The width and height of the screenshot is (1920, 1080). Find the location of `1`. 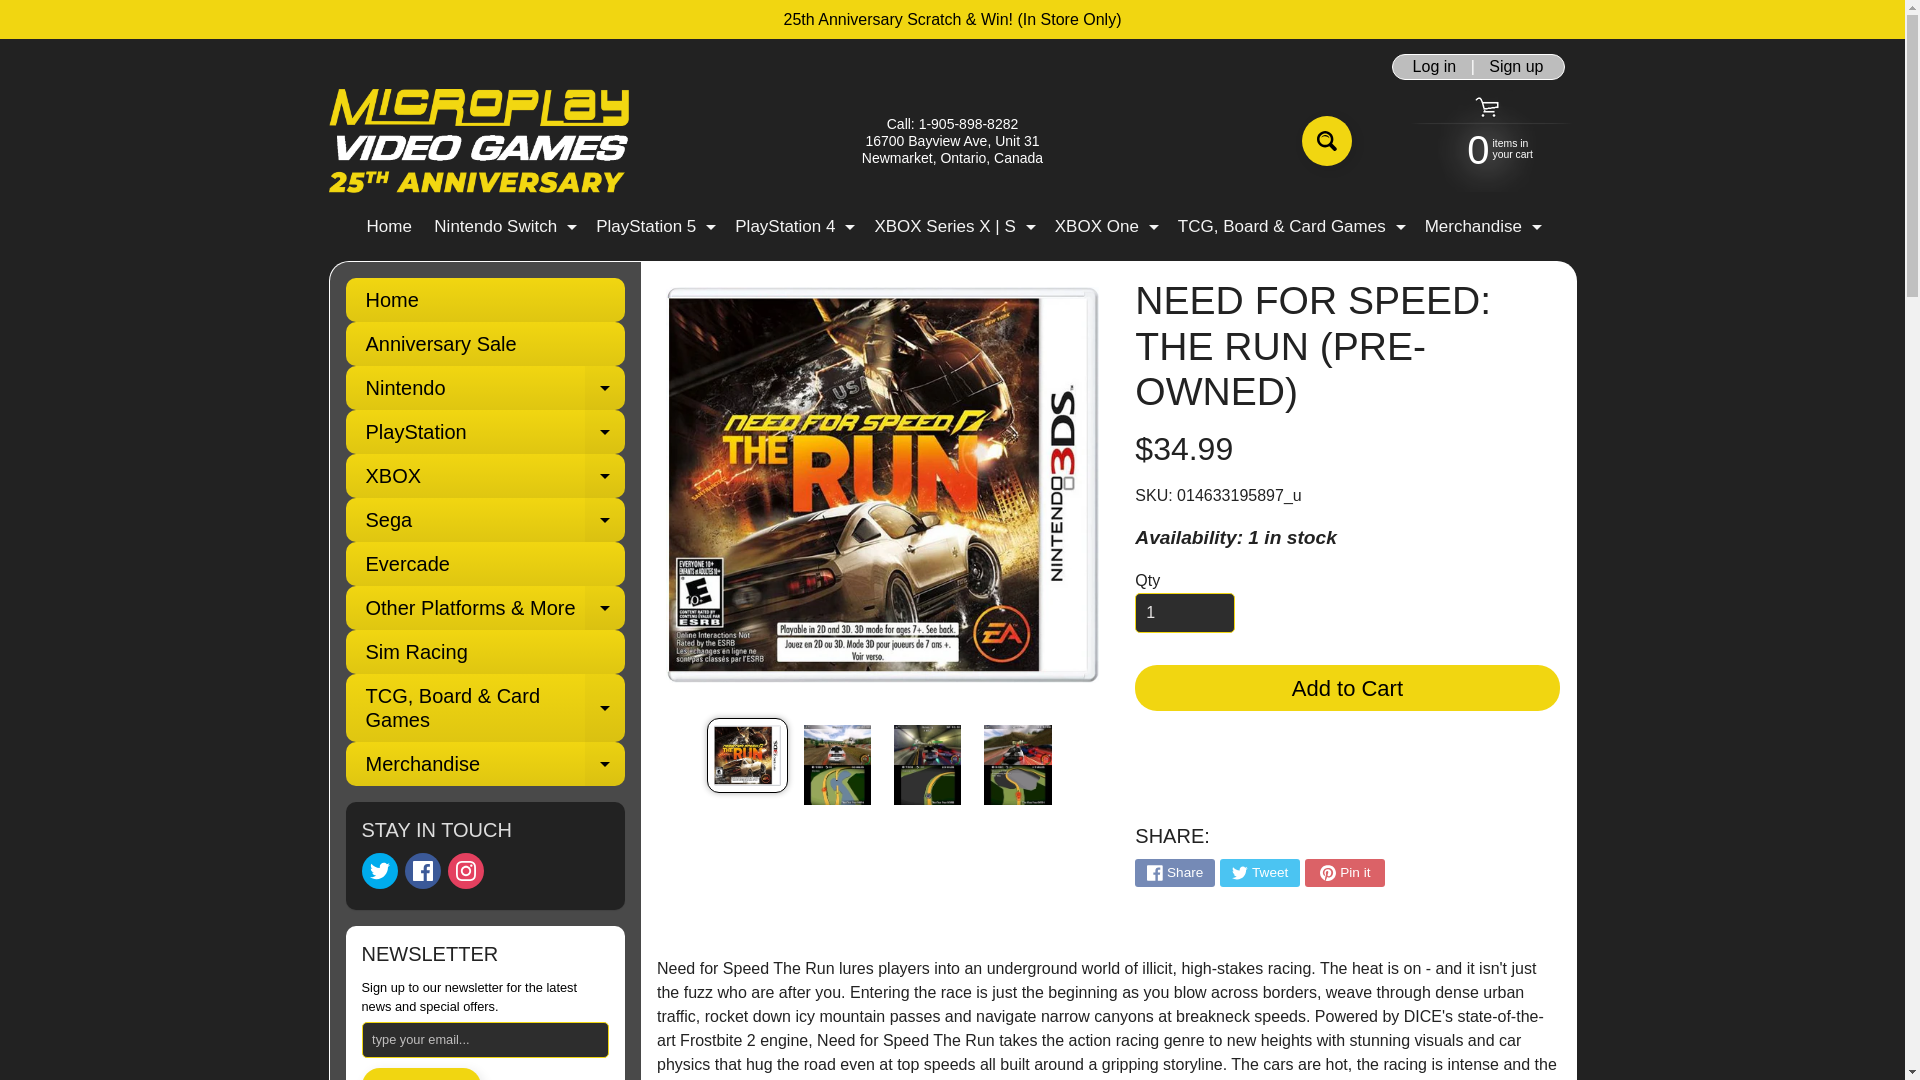

1 is located at coordinates (794, 226).